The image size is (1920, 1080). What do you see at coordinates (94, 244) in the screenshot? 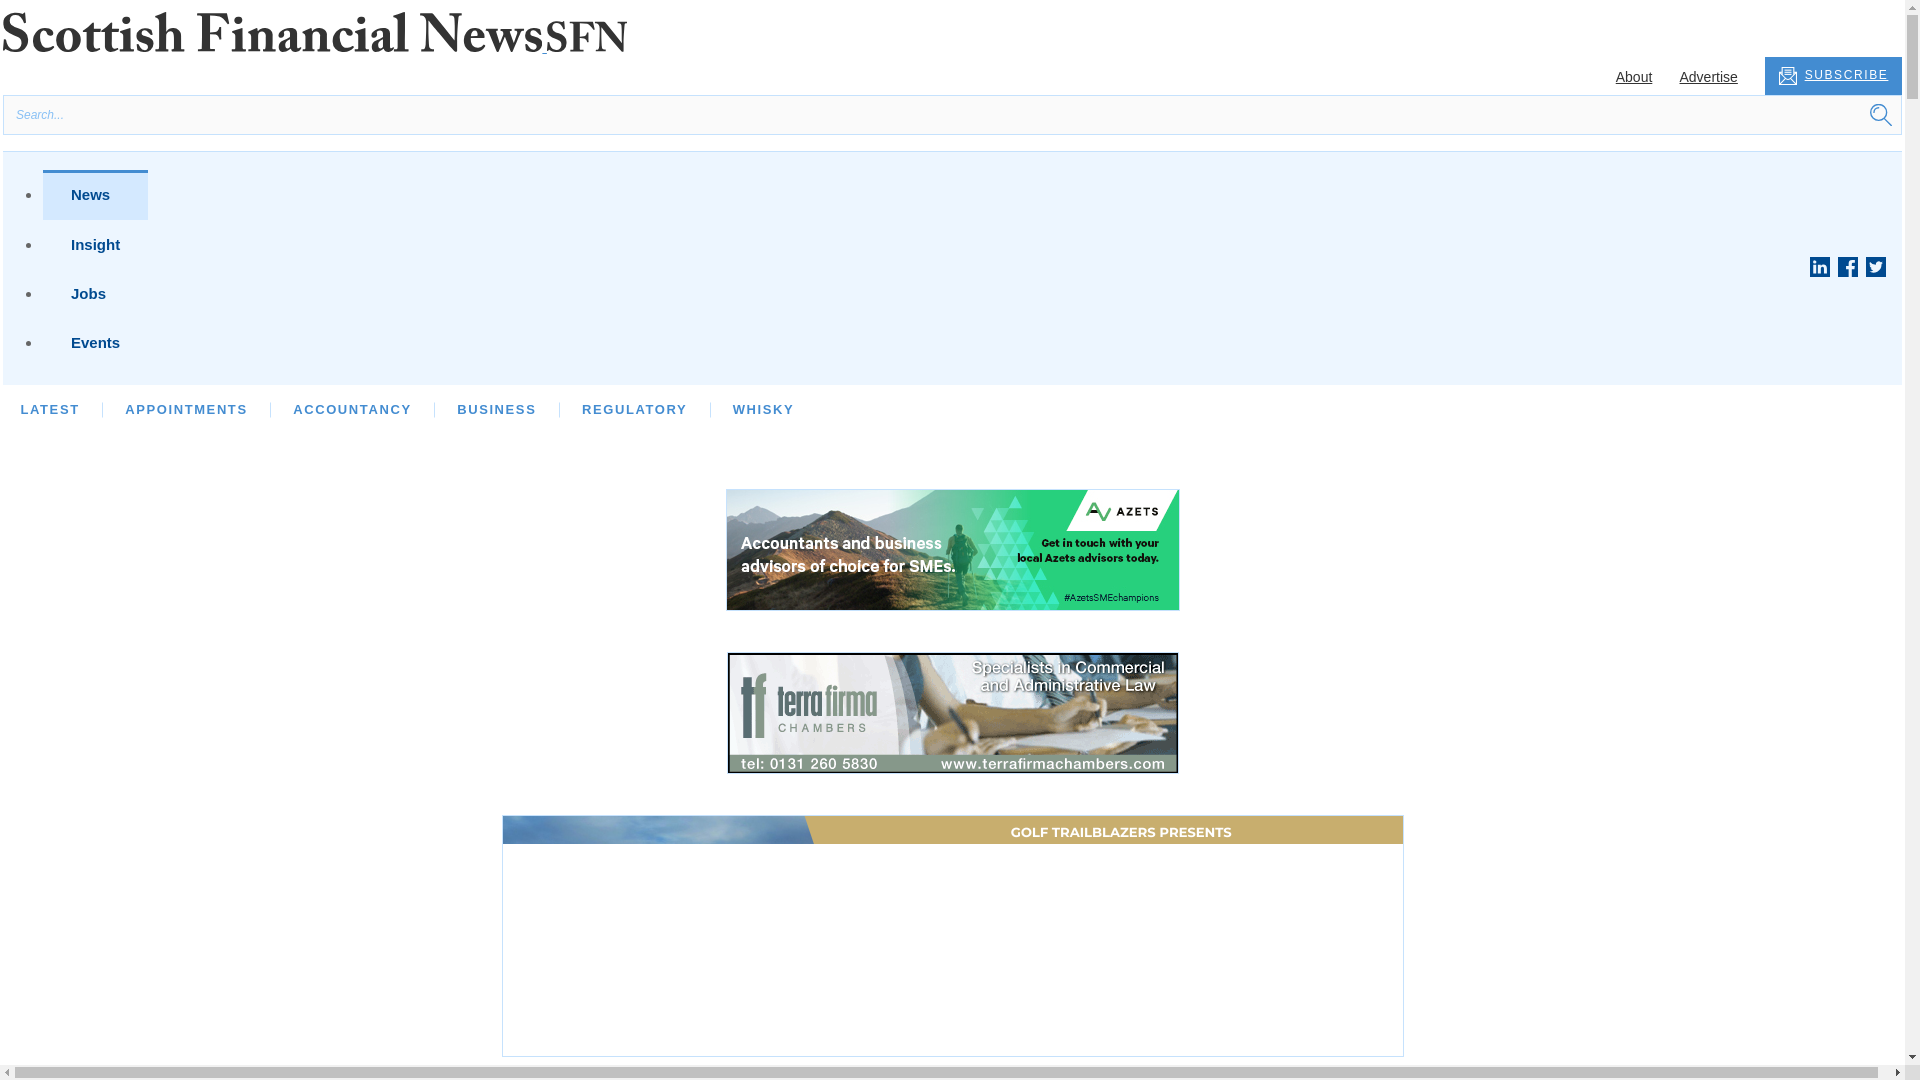
I see `Insight` at bounding box center [94, 244].